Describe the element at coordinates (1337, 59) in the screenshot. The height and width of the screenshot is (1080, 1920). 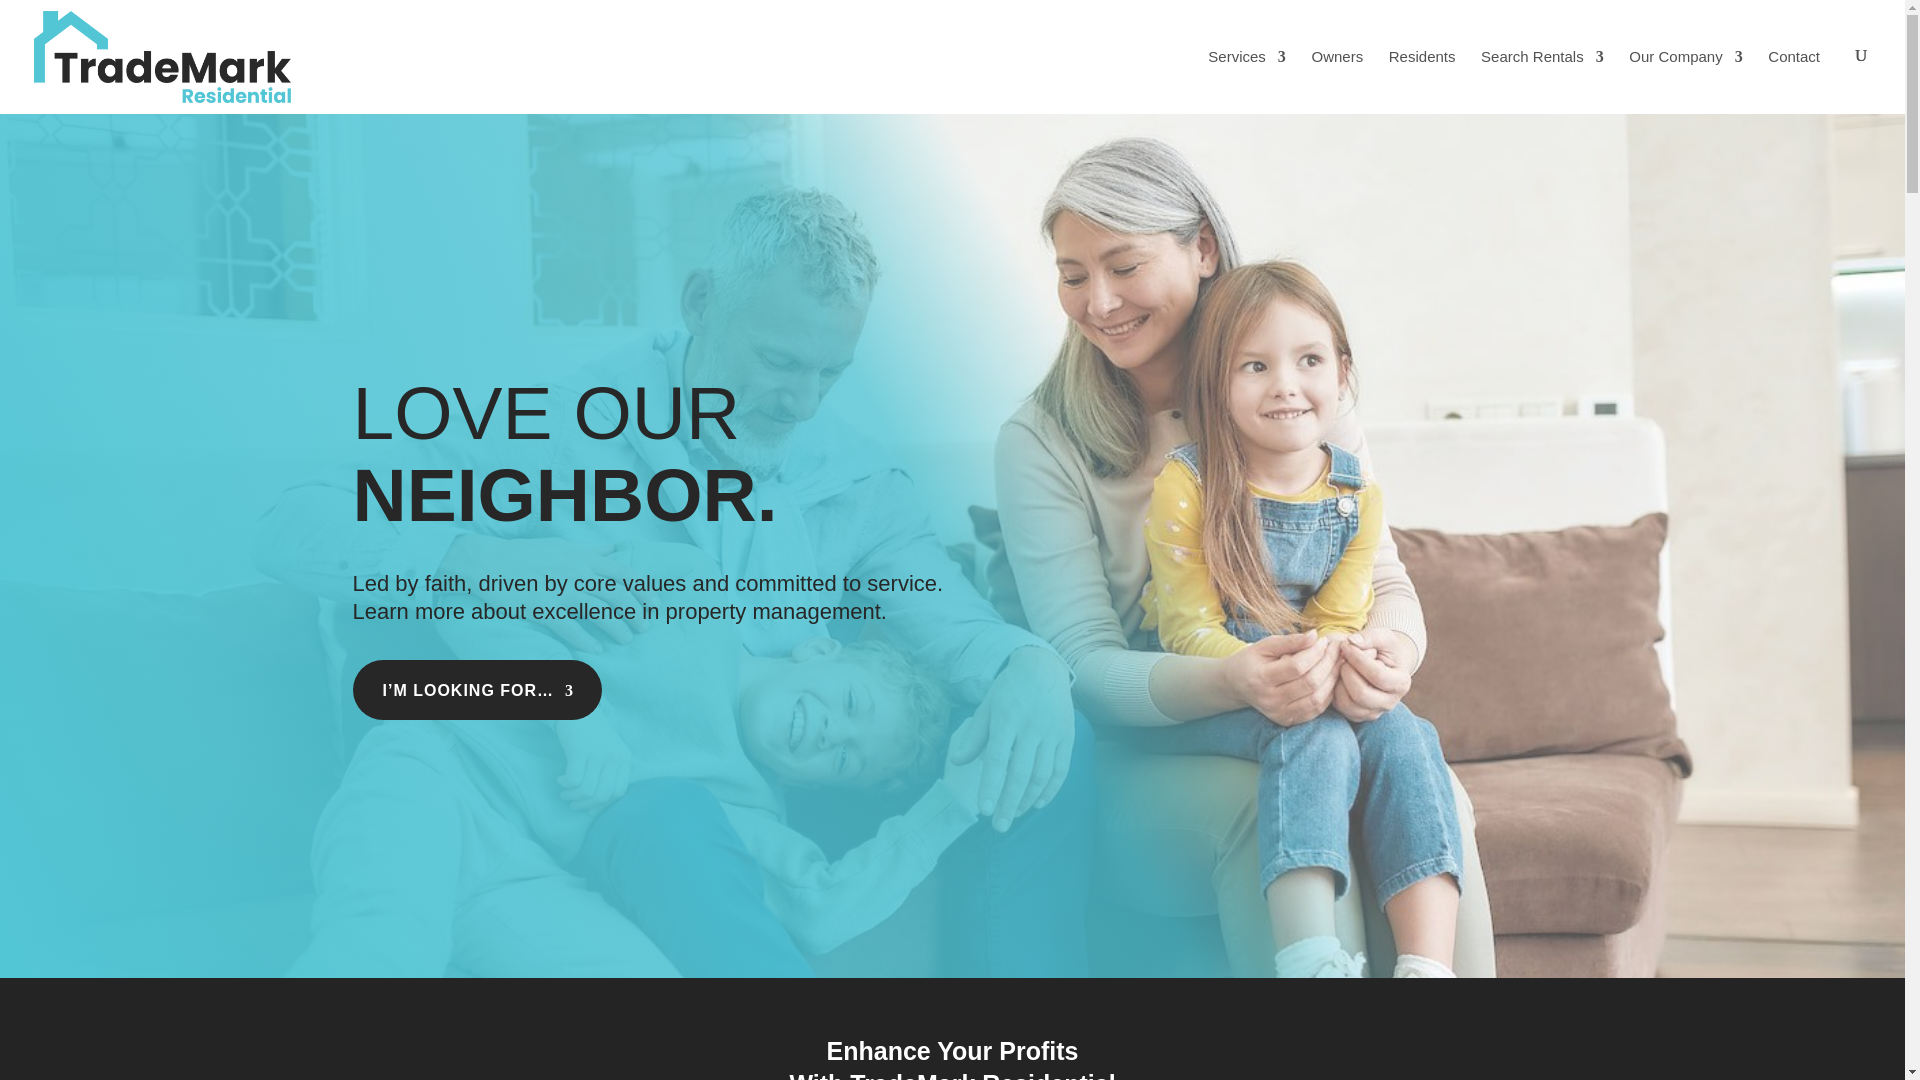
I see `Owners` at that location.